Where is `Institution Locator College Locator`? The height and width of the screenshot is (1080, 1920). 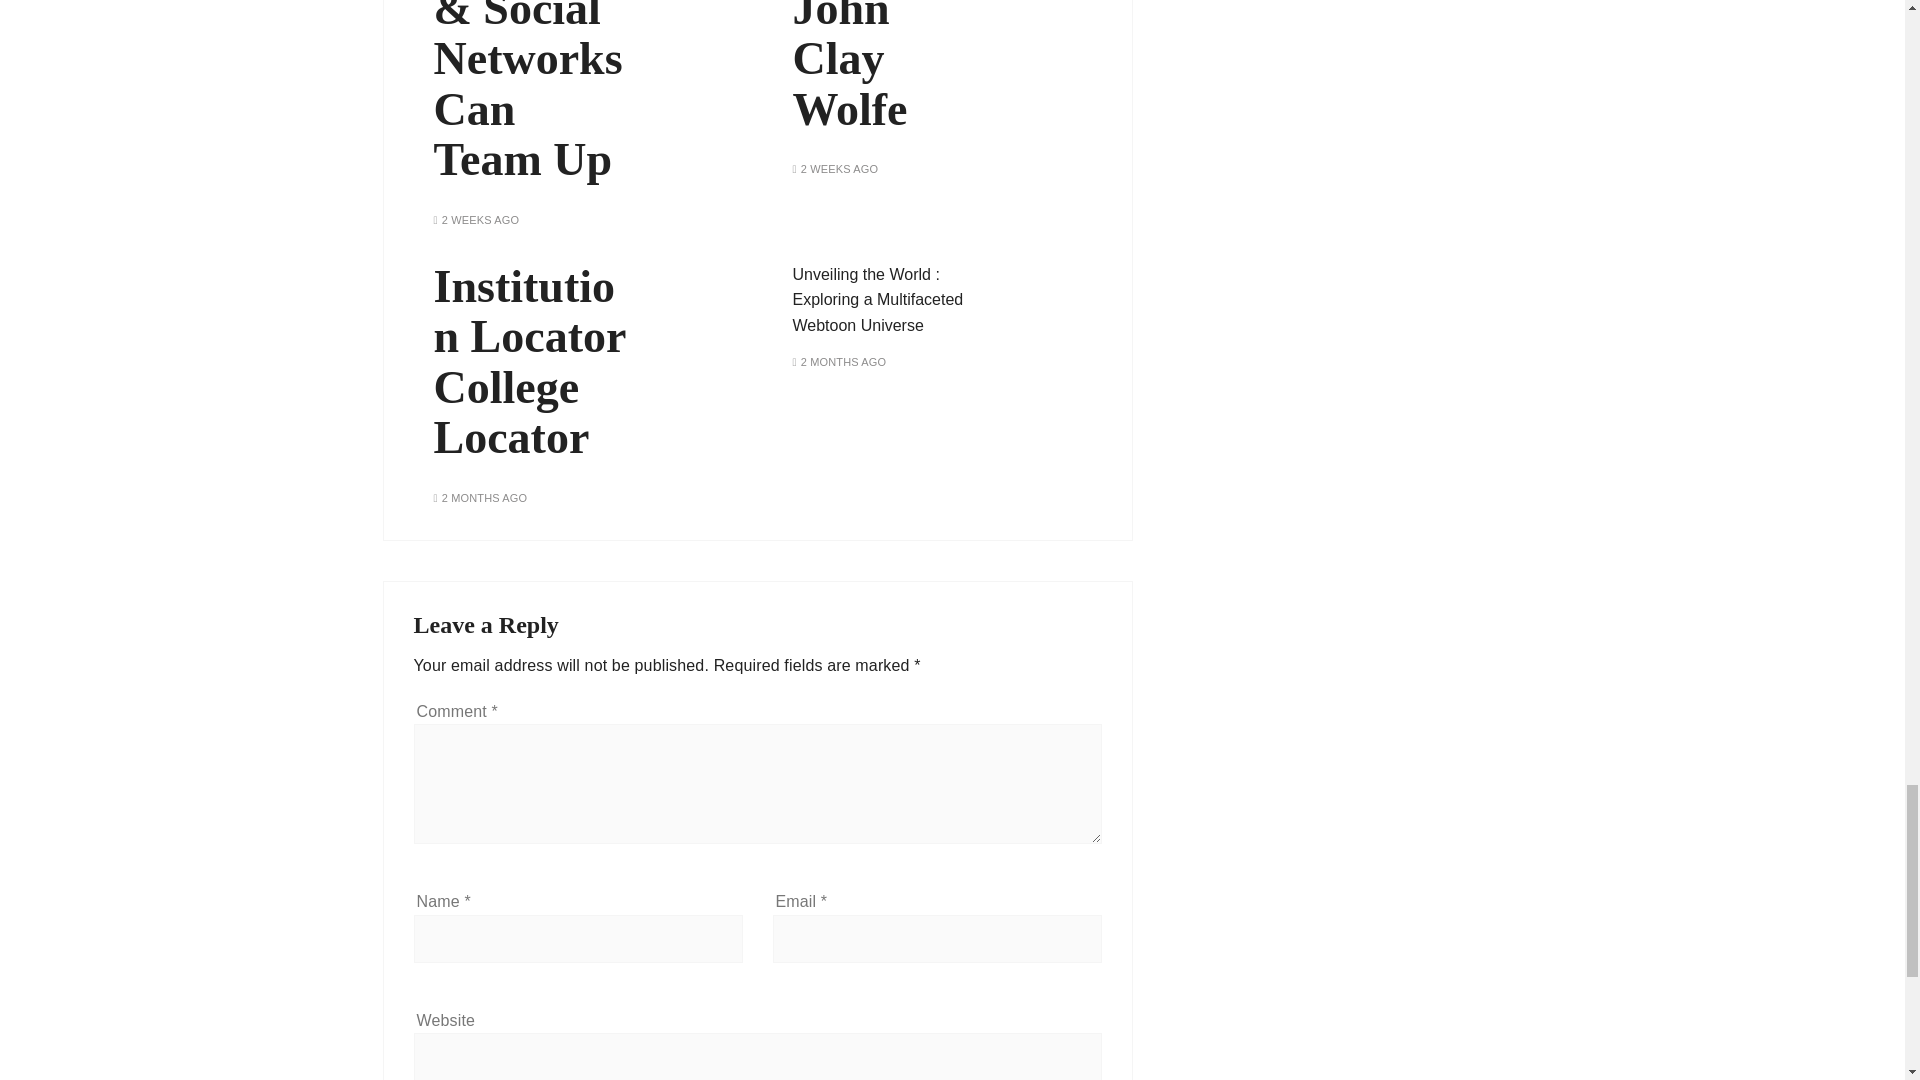 Institution Locator College Locator is located at coordinates (532, 363).